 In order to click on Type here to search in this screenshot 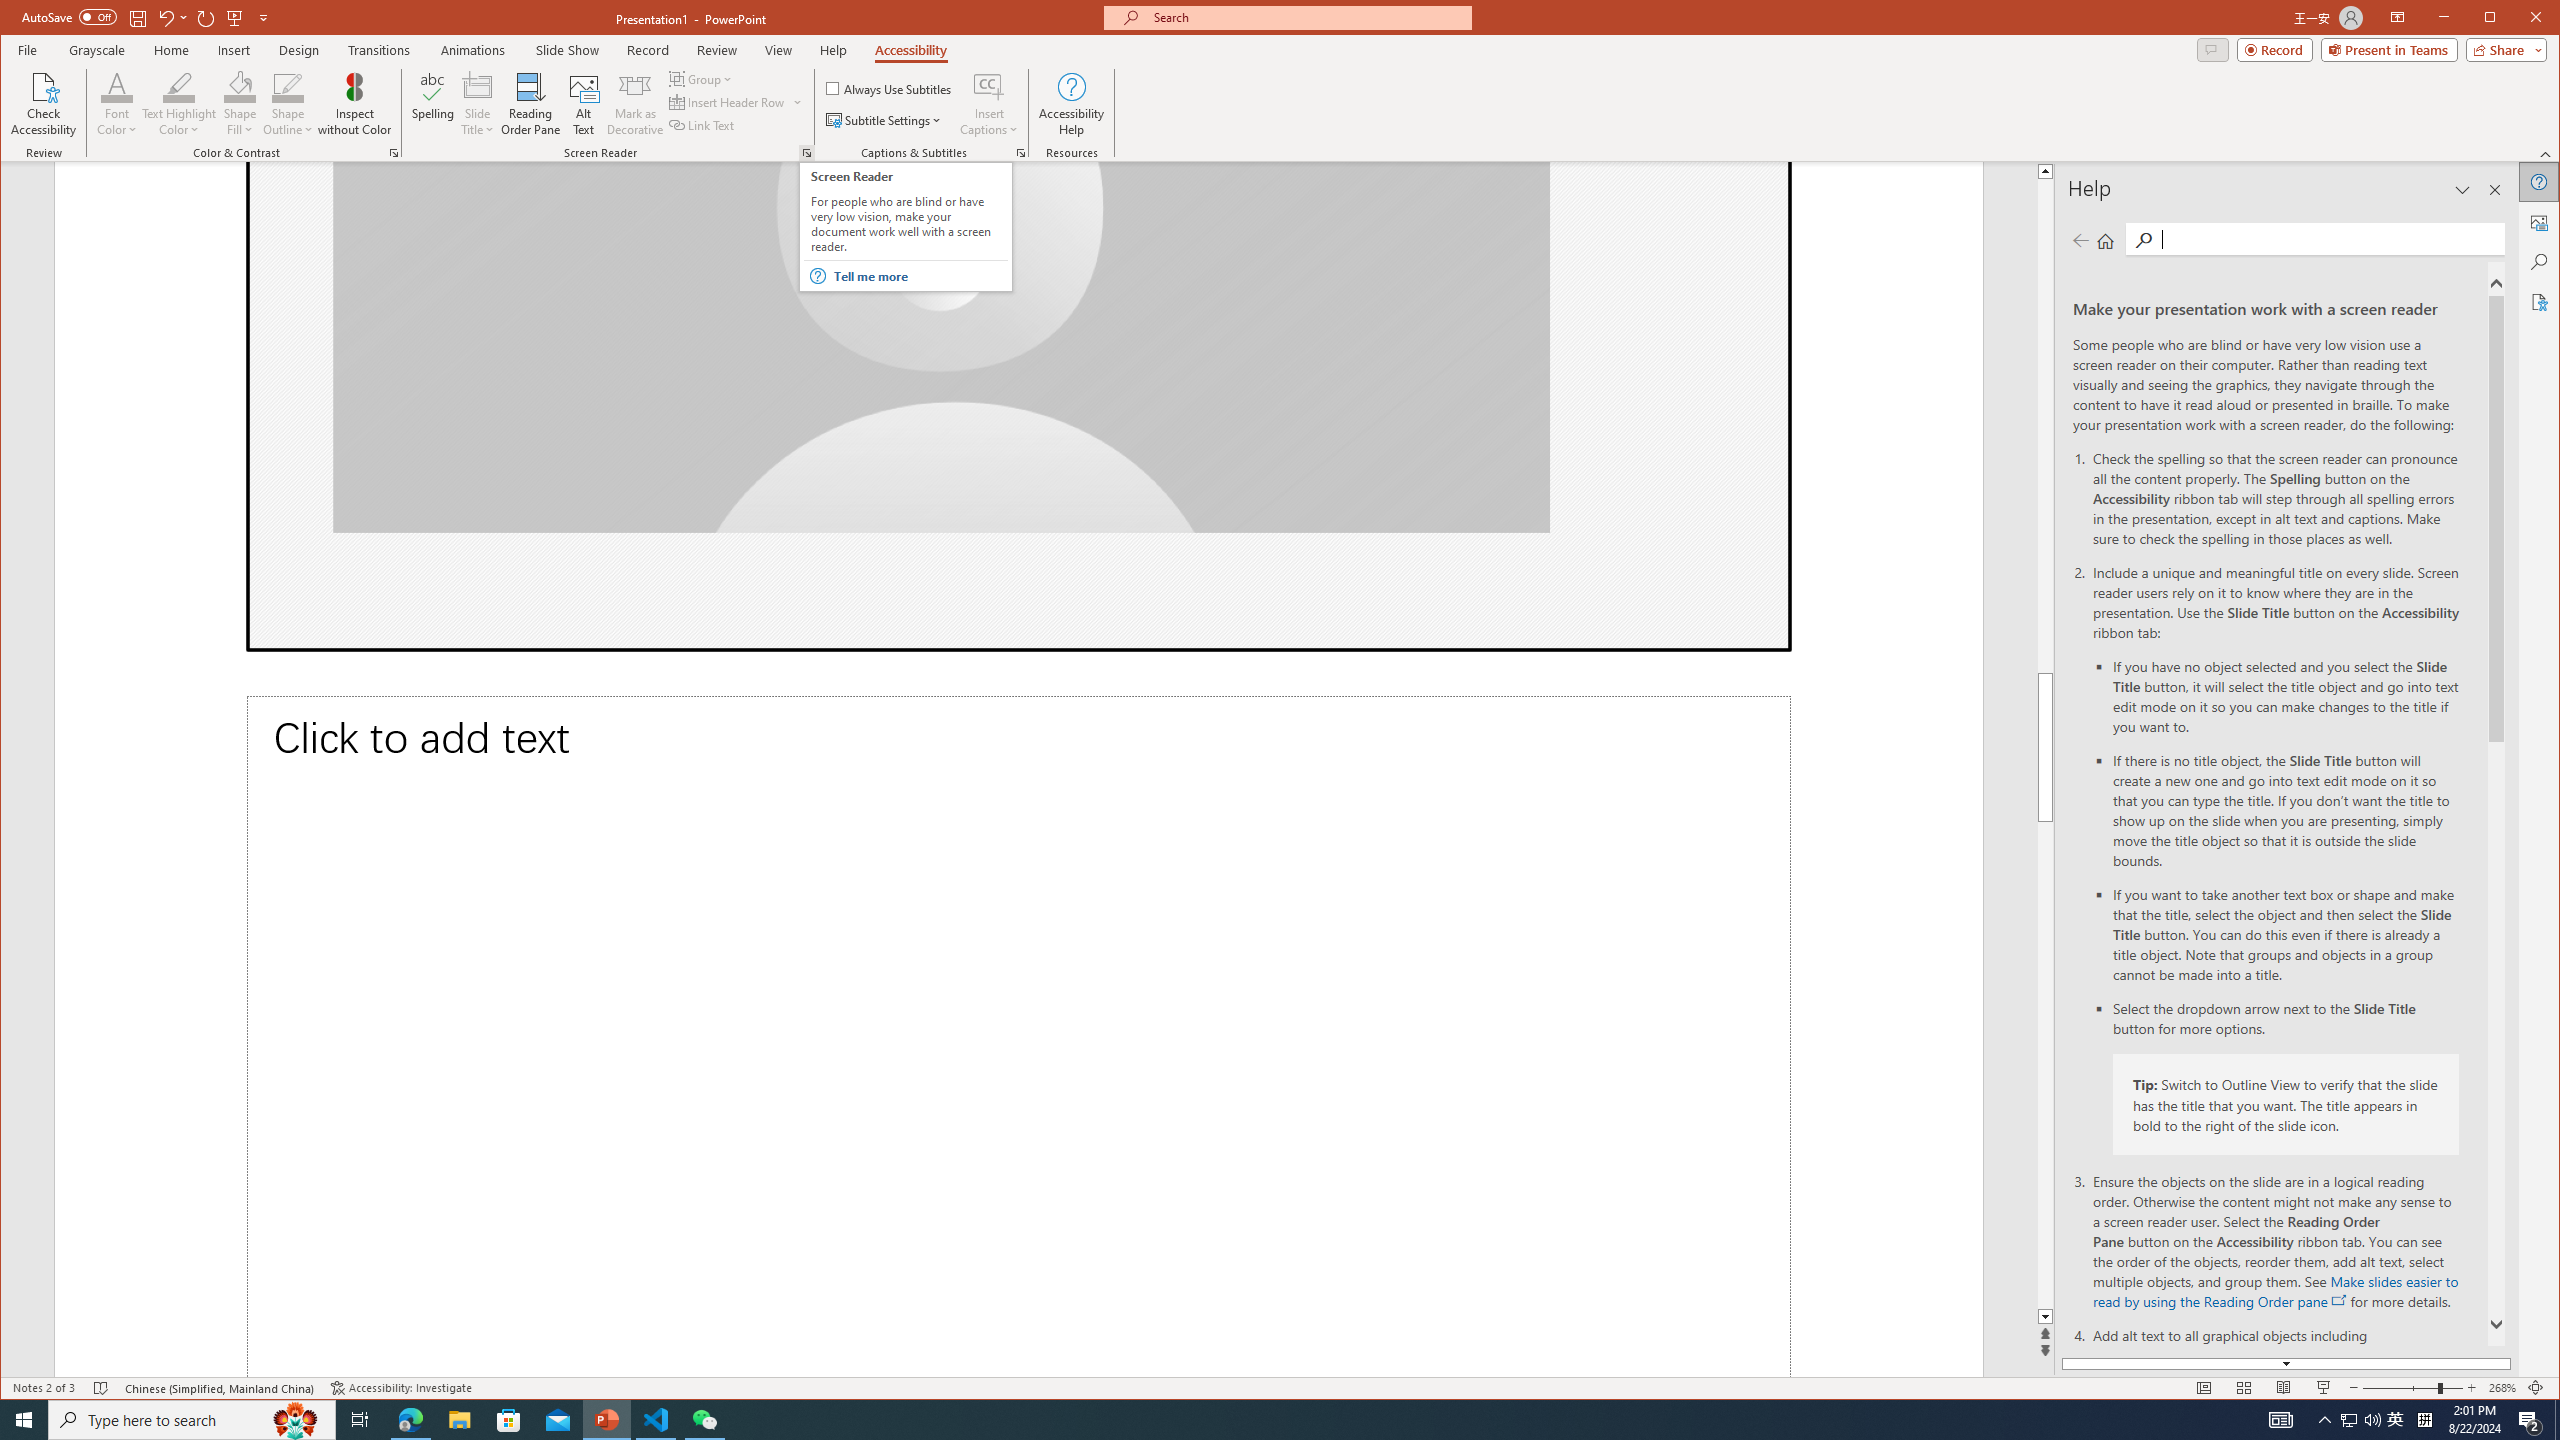, I will do `click(192, 1420)`.